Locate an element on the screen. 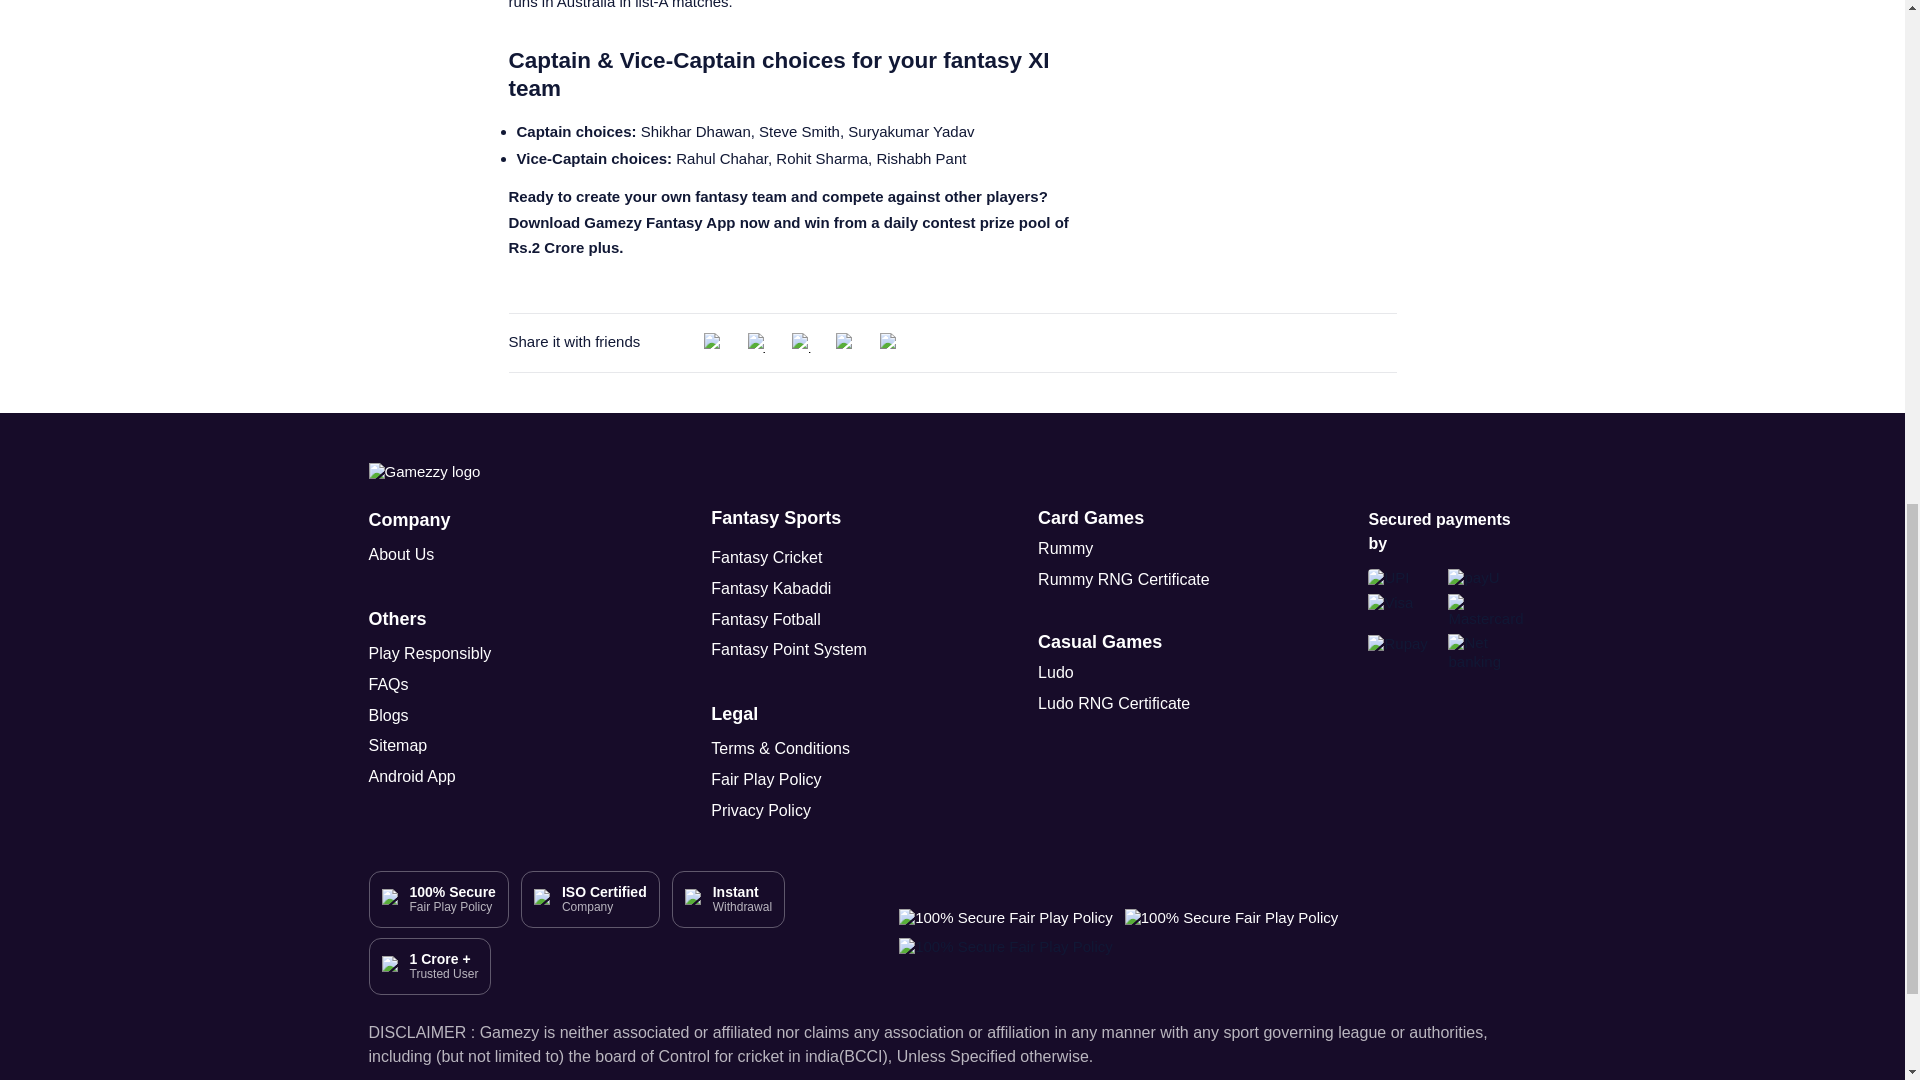 Image resolution: width=1920 pixels, height=1080 pixels. Privacy Policy is located at coordinates (790, 811).